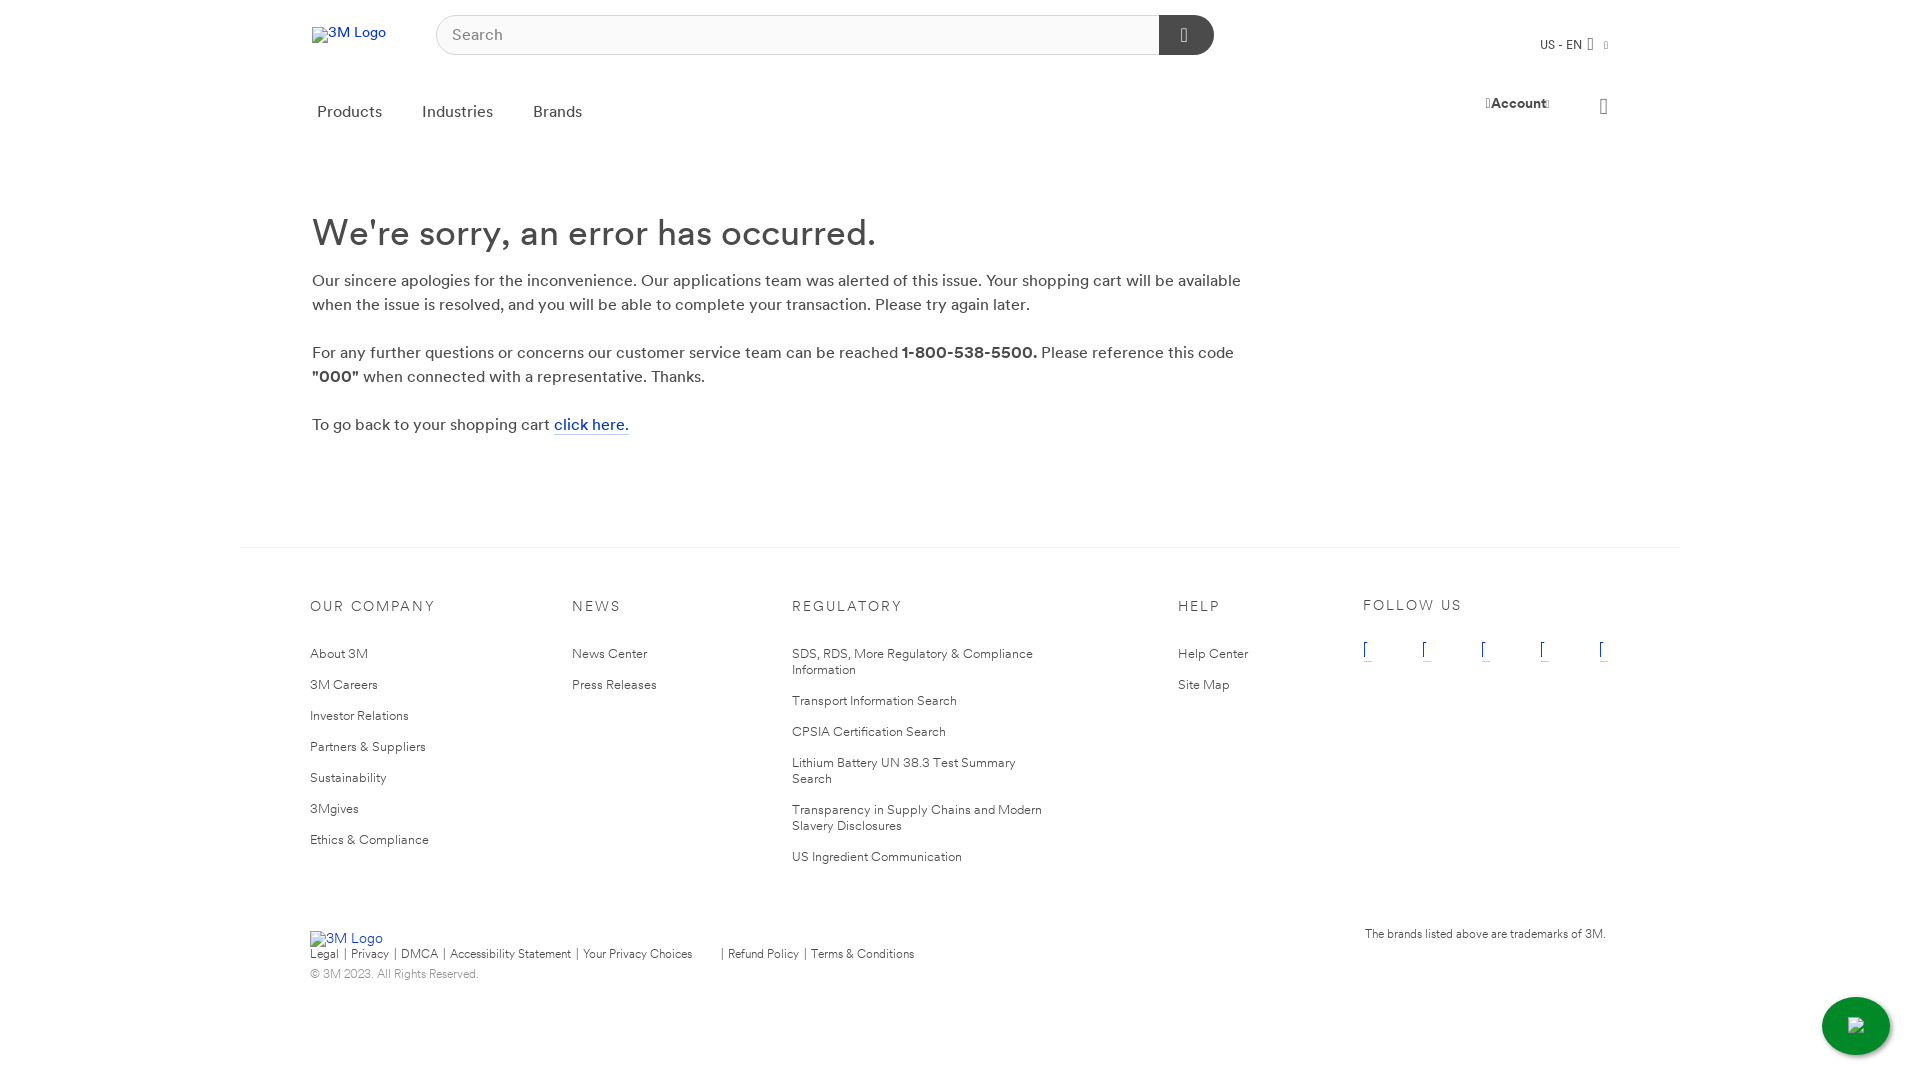 This screenshot has height=1080, width=1920. I want to click on HELP, so click(1213, 608).